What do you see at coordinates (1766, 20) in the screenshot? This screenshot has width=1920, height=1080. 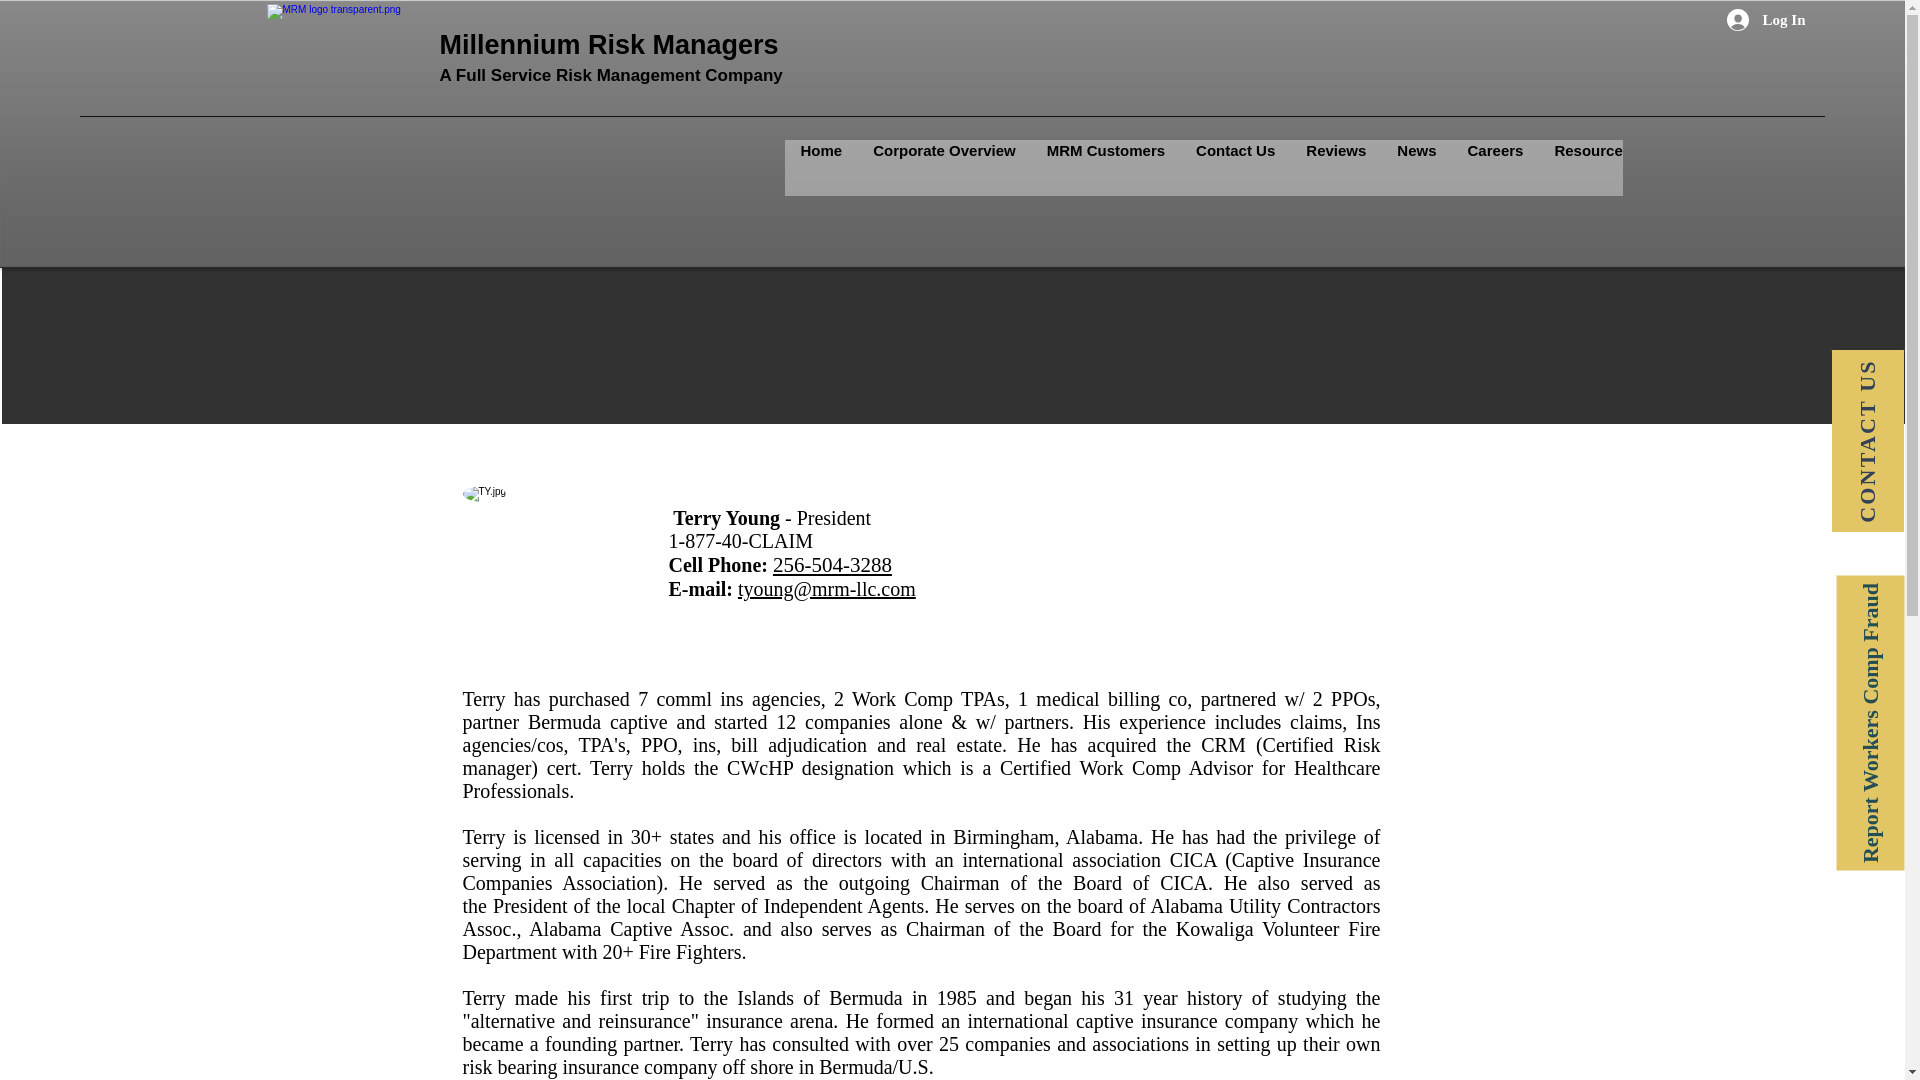 I see `Log In` at bounding box center [1766, 20].